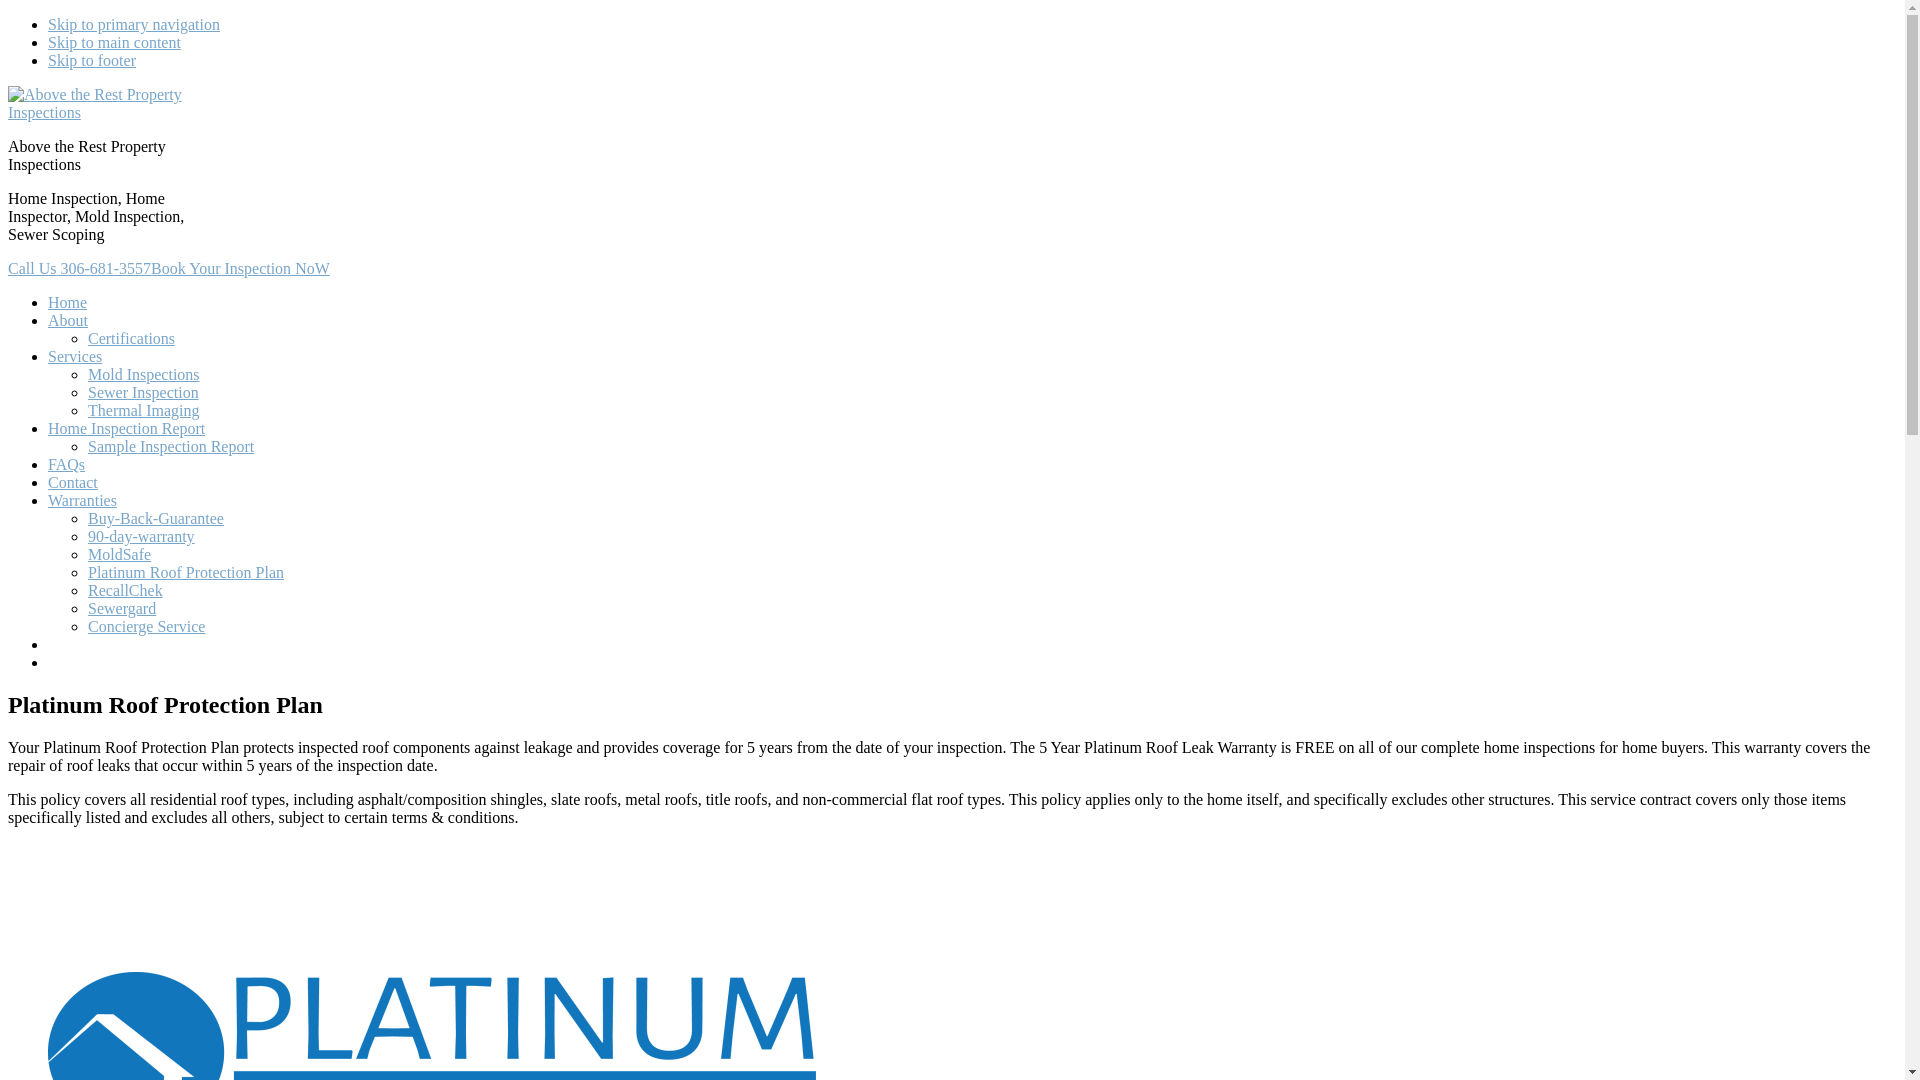 This screenshot has height=1080, width=1920. What do you see at coordinates (156, 518) in the screenshot?
I see `Buy-Back-Guarantee` at bounding box center [156, 518].